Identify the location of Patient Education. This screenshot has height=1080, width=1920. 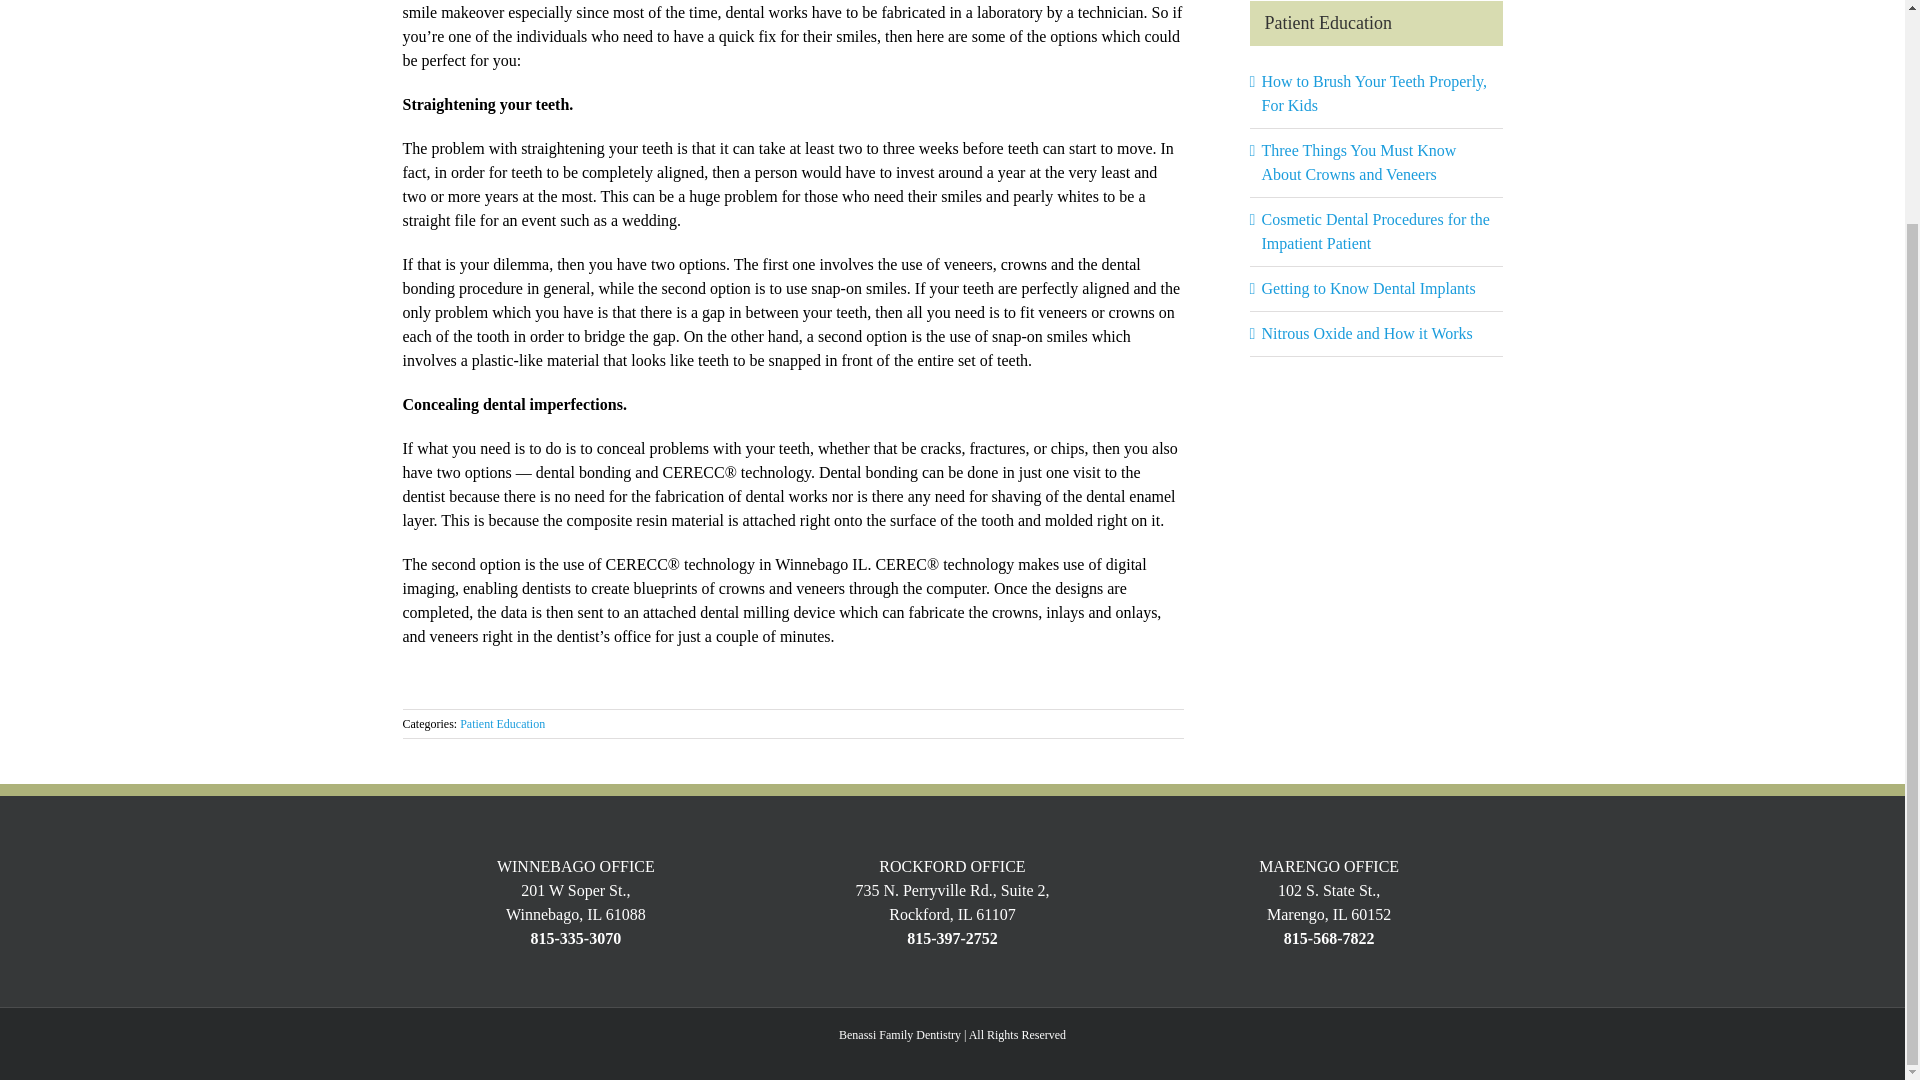
(502, 724).